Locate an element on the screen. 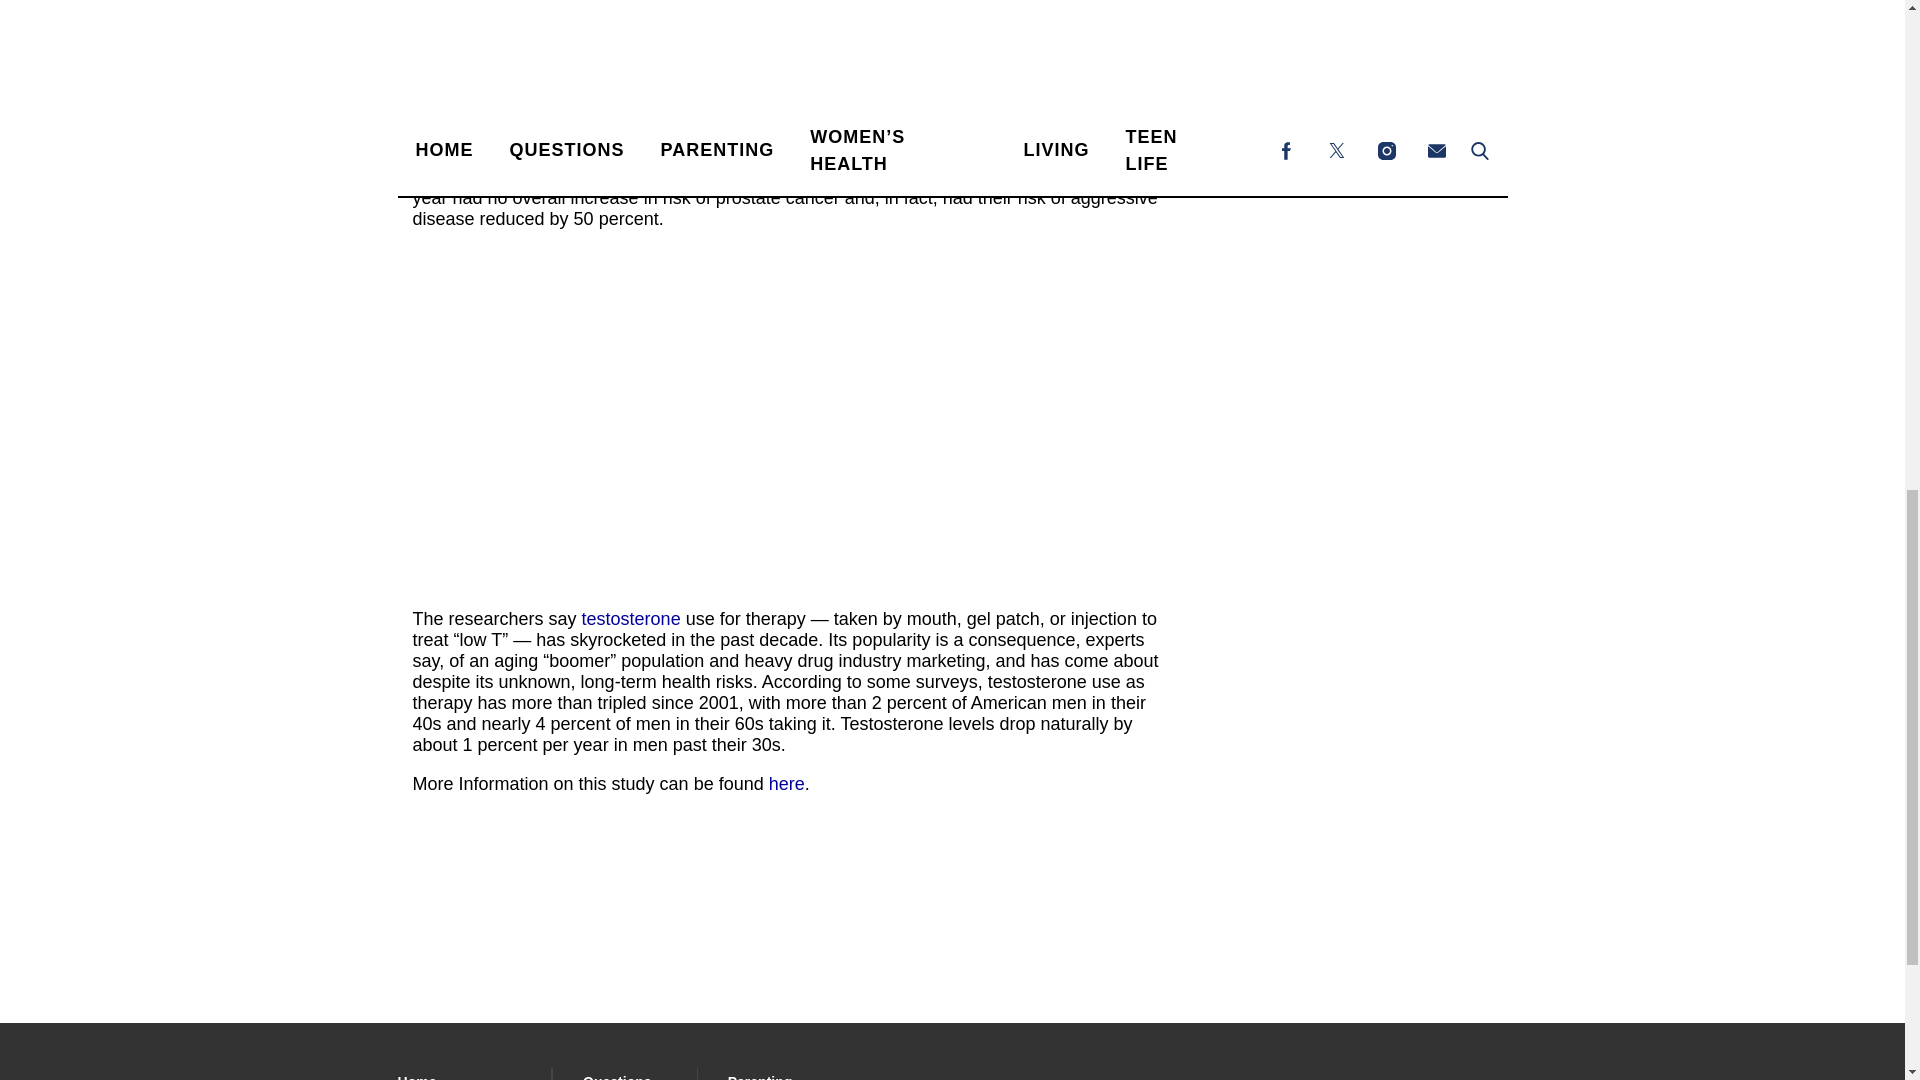 This screenshot has height=1080, width=1920. Home is located at coordinates (417, 1076).